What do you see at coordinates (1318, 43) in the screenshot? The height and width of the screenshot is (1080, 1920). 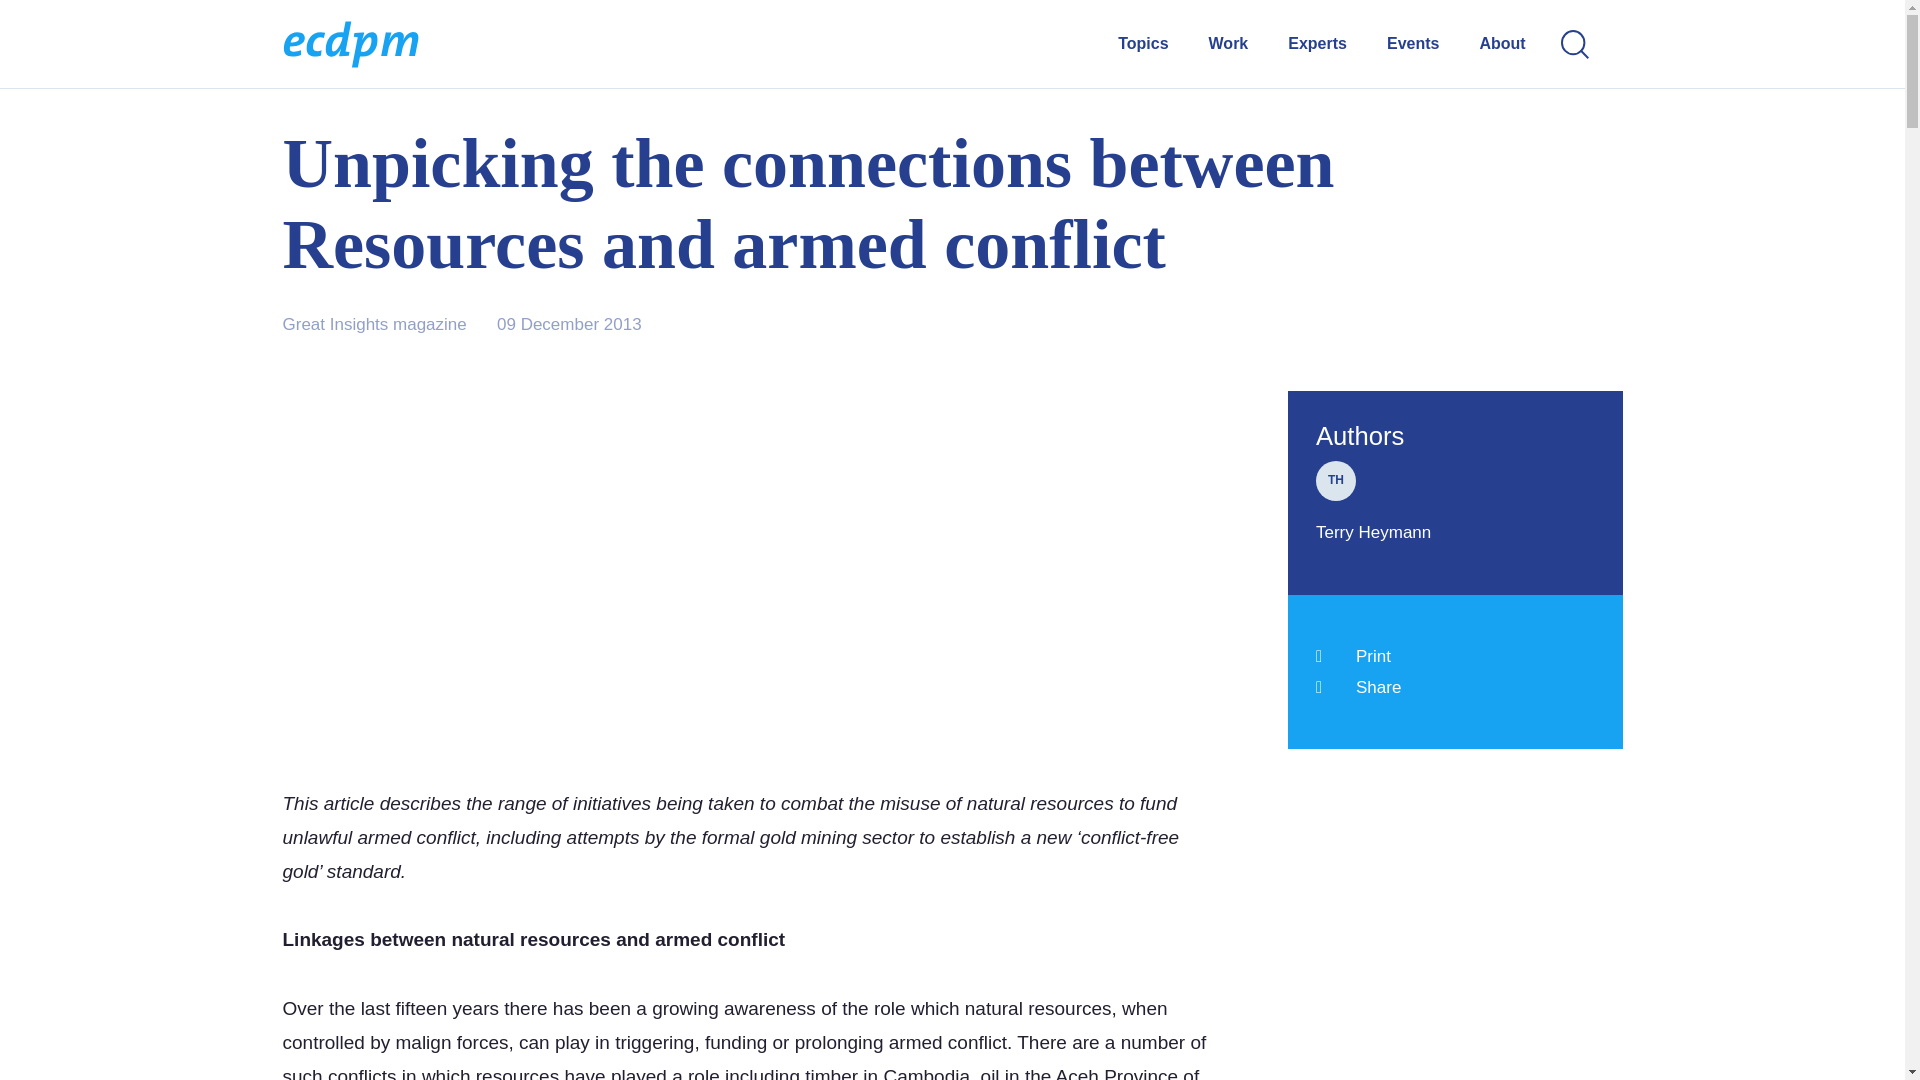 I see `Experts` at bounding box center [1318, 43].